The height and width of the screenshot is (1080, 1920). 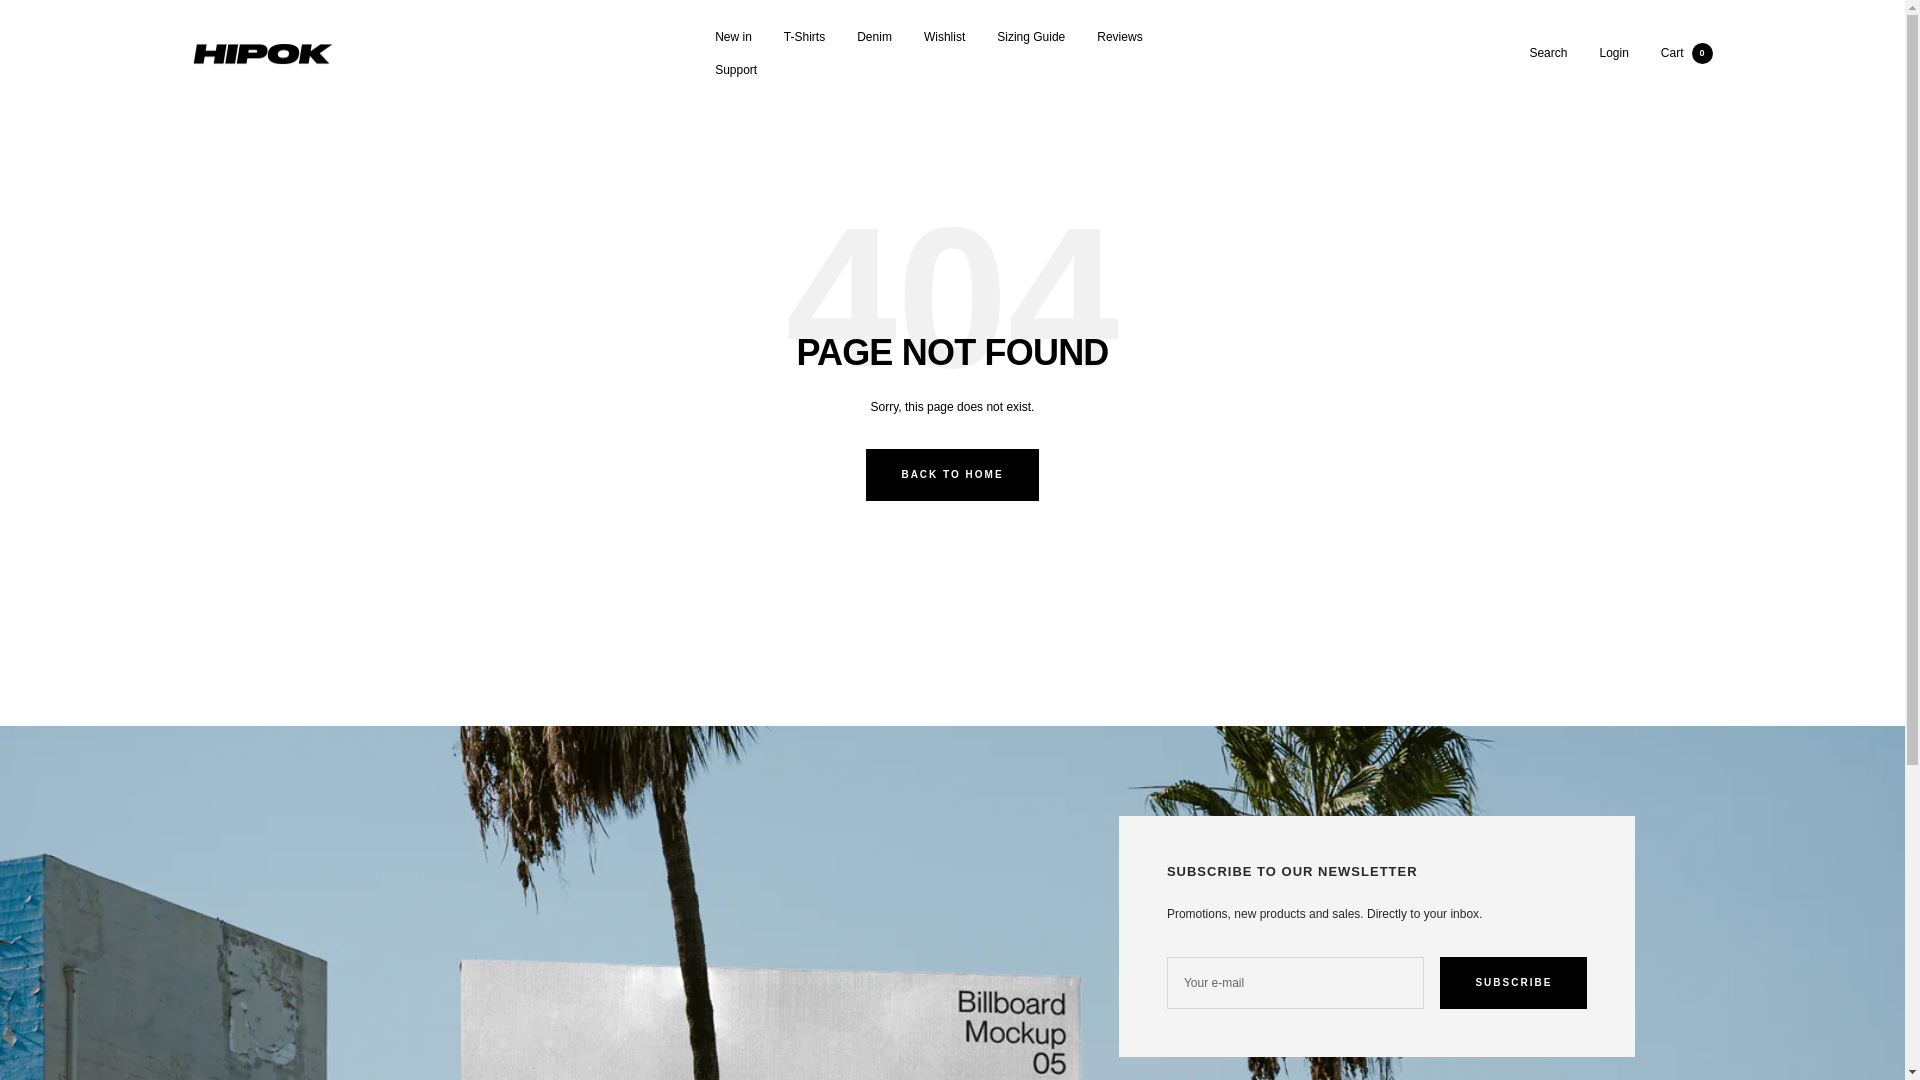 What do you see at coordinates (733, 37) in the screenshot?
I see `New in` at bounding box center [733, 37].